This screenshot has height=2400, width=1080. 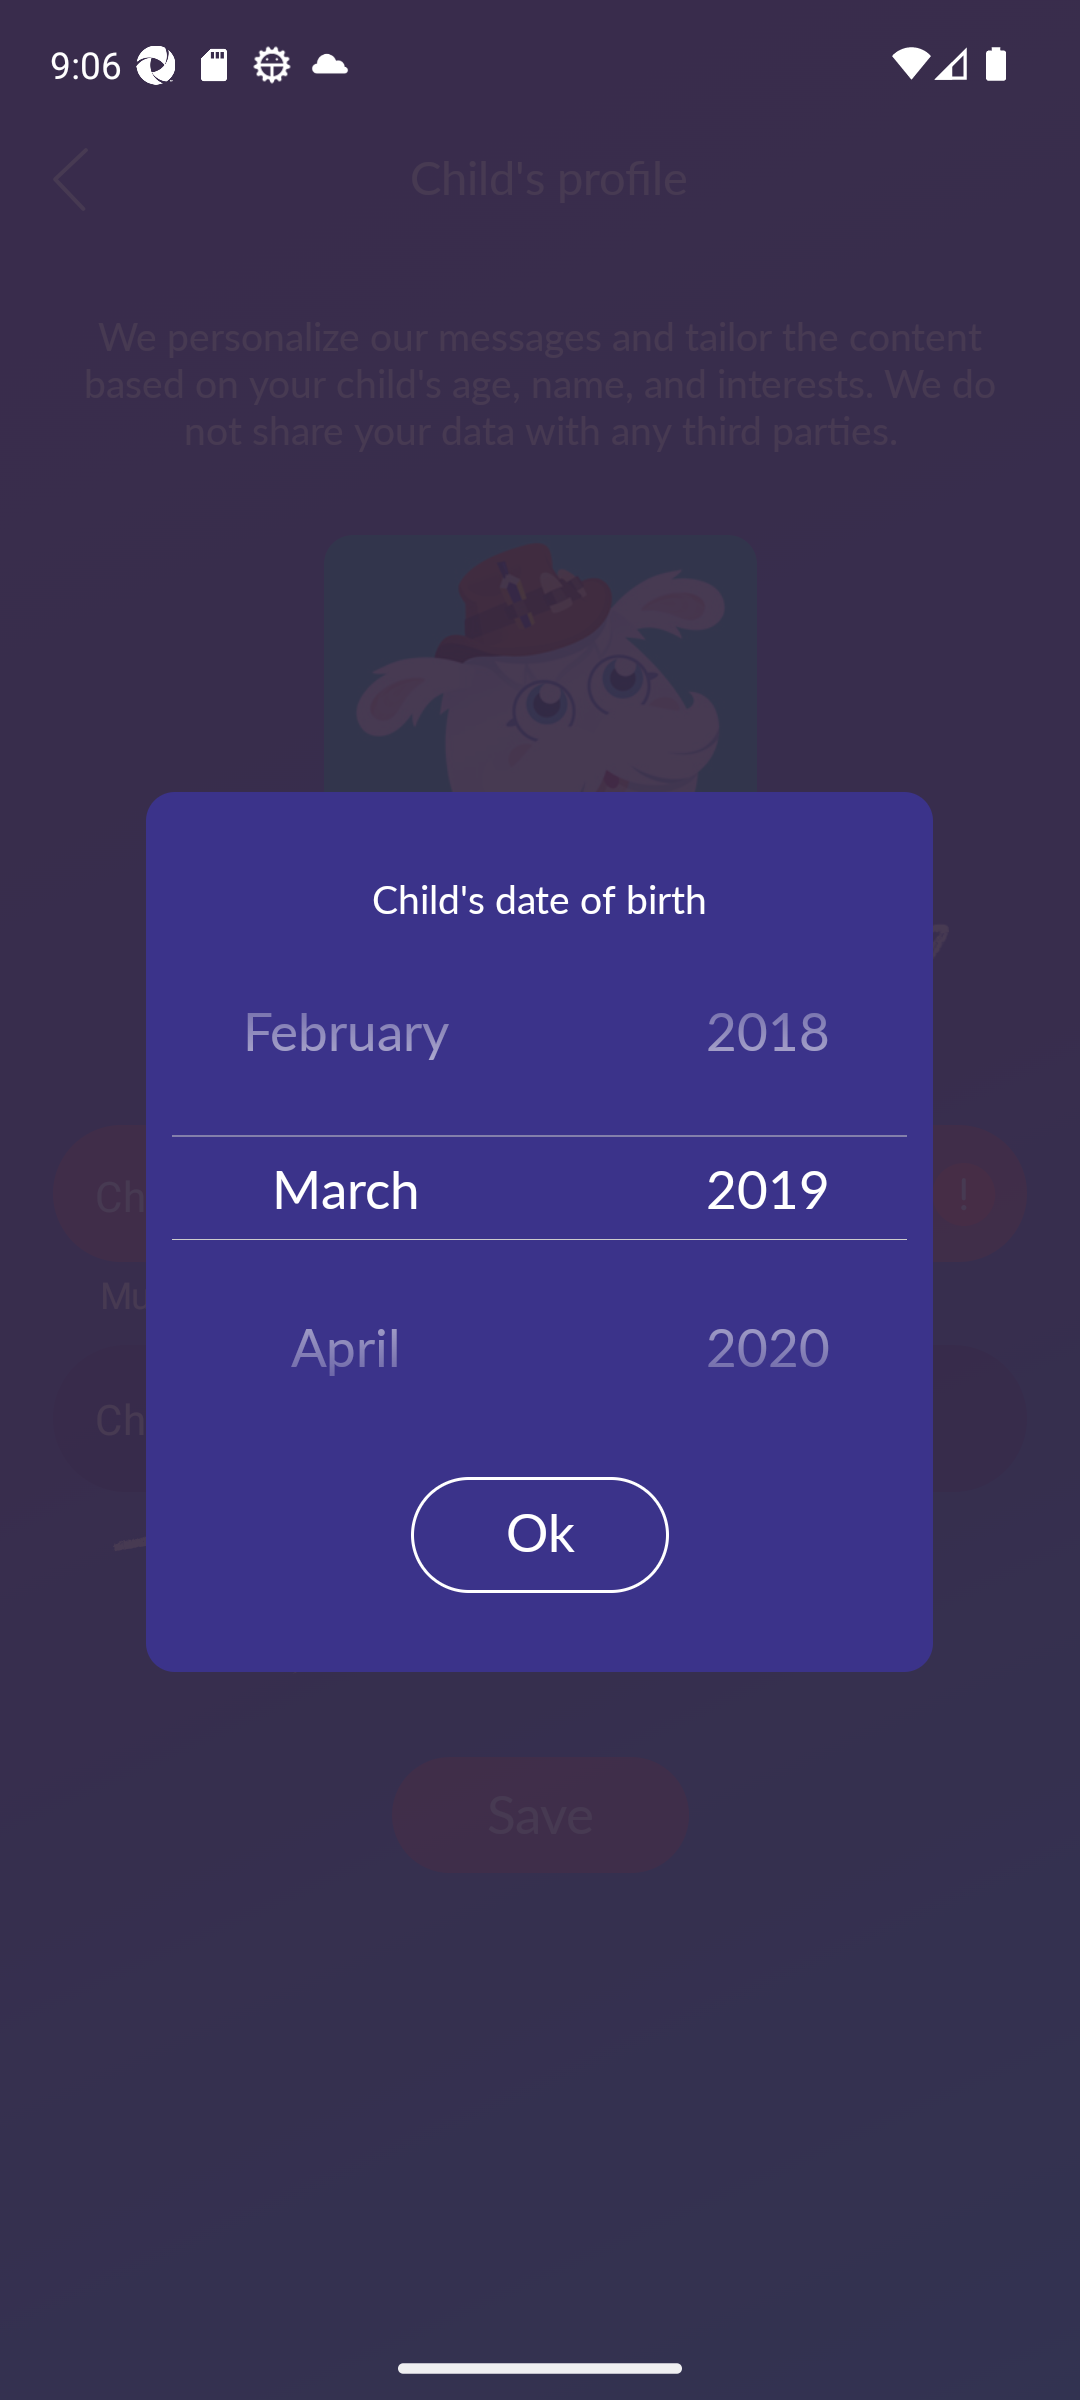 What do you see at coordinates (540, 1534) in the screenshot?
I see `Ok` at bounding box center [540, 1534].